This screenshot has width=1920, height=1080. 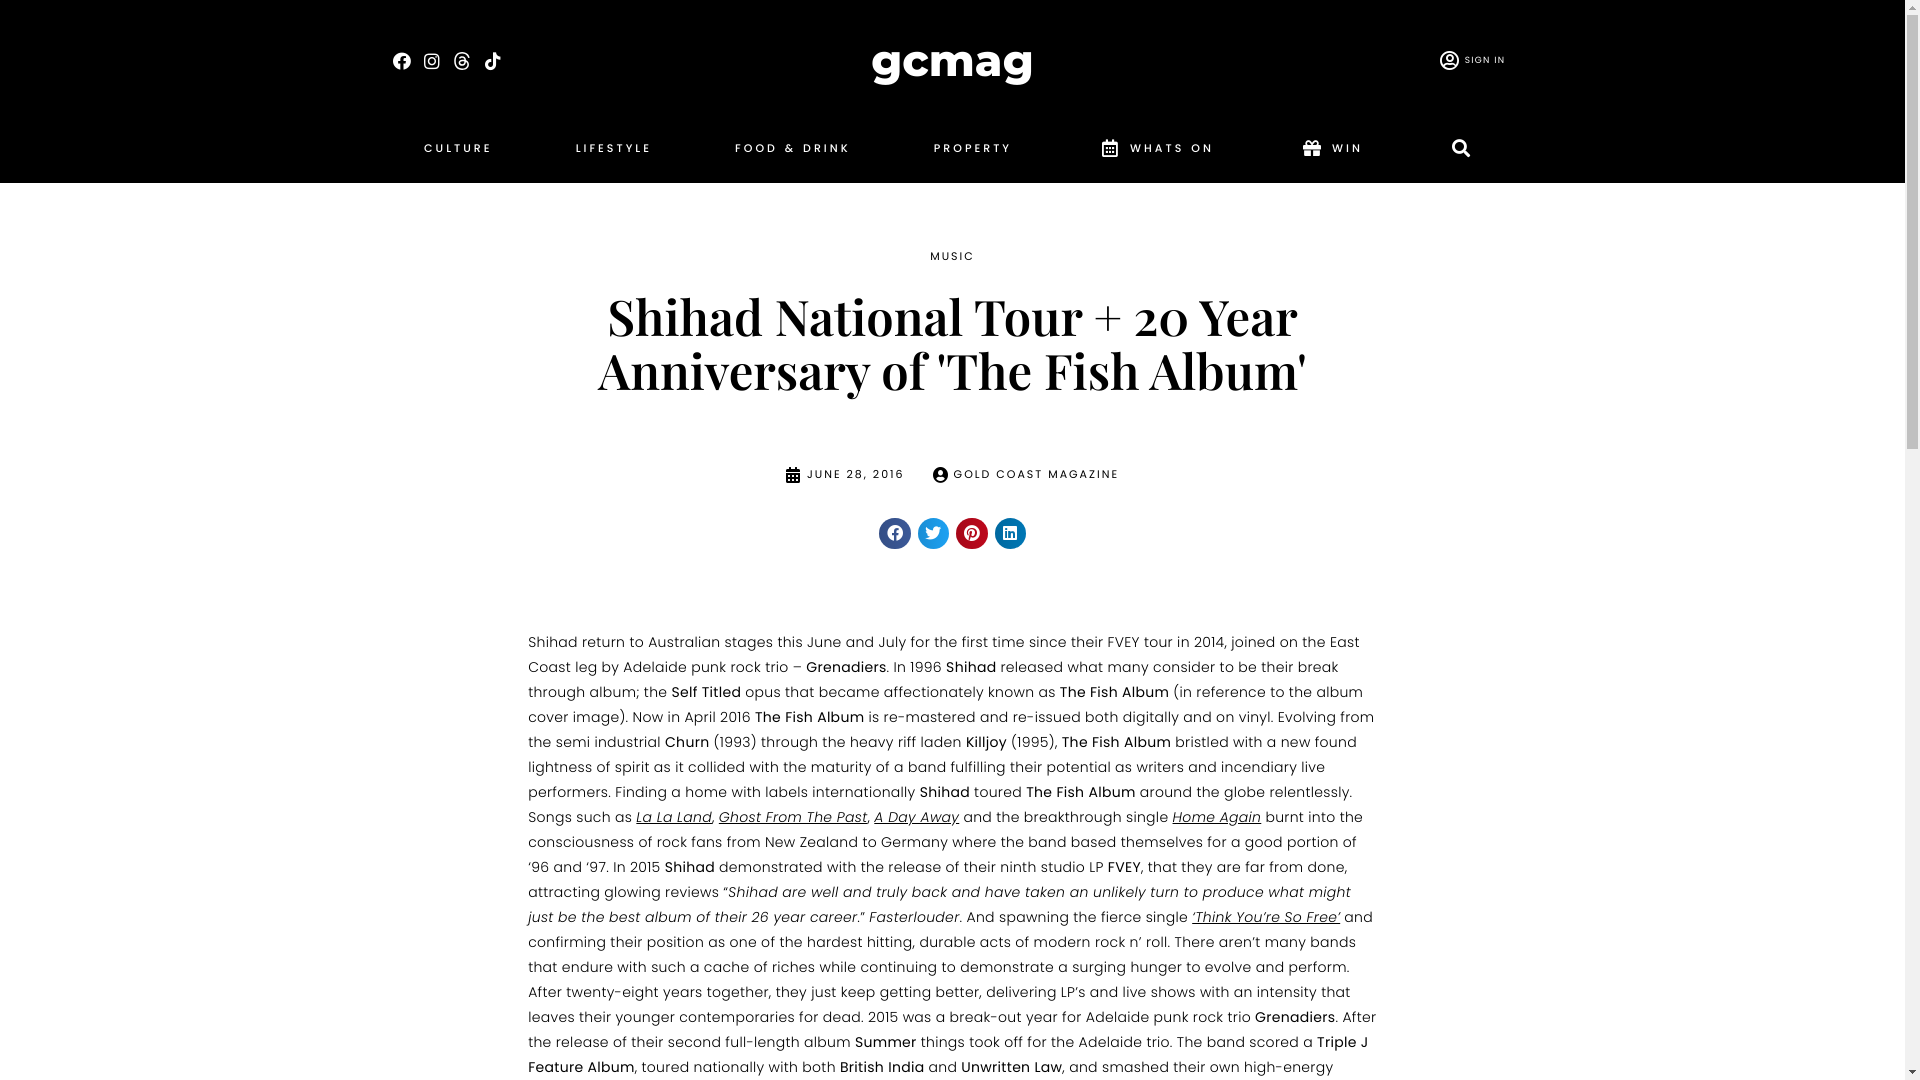 What do you see at coordinates (1330, 153) in the screenshot?
I see `WIN` at bounding box center [1330, 153].